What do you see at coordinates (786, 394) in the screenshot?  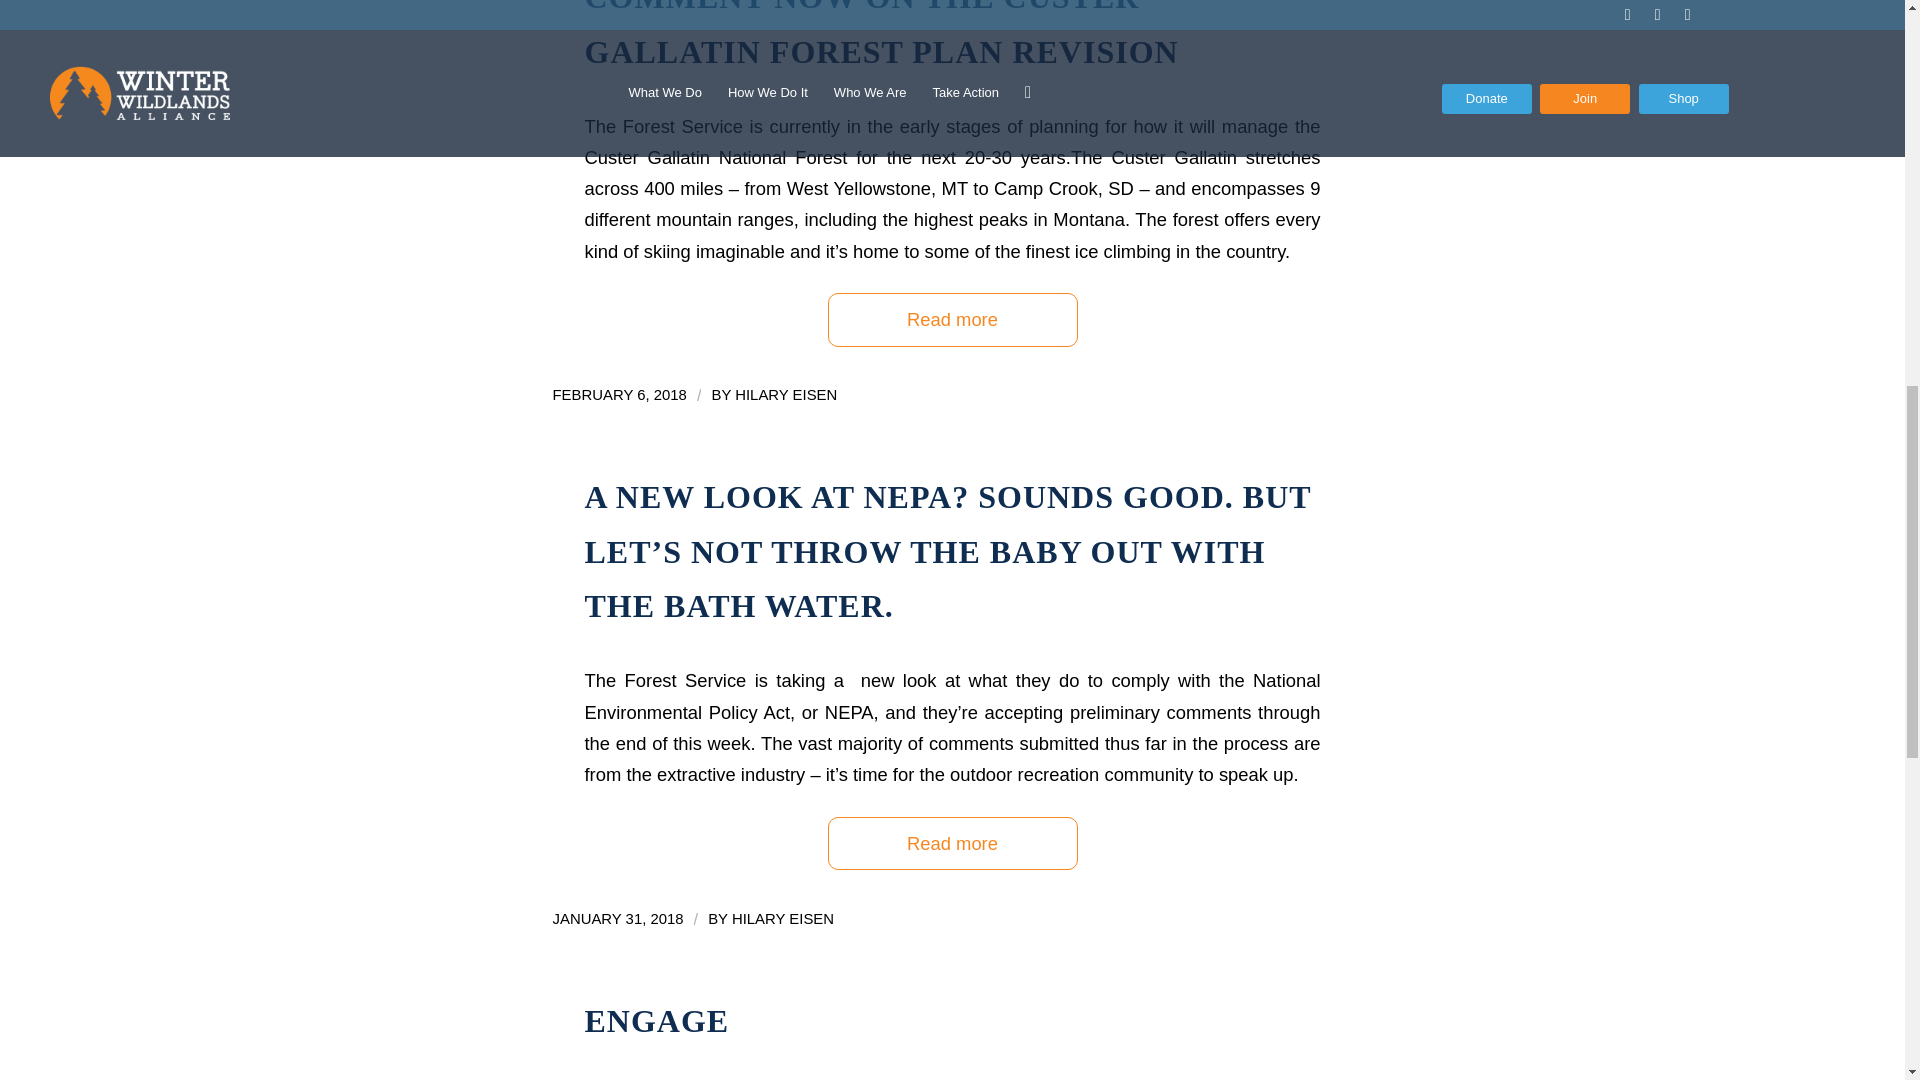 I see `Posts by Hilary Eisen` at bounding box center [786, 394].